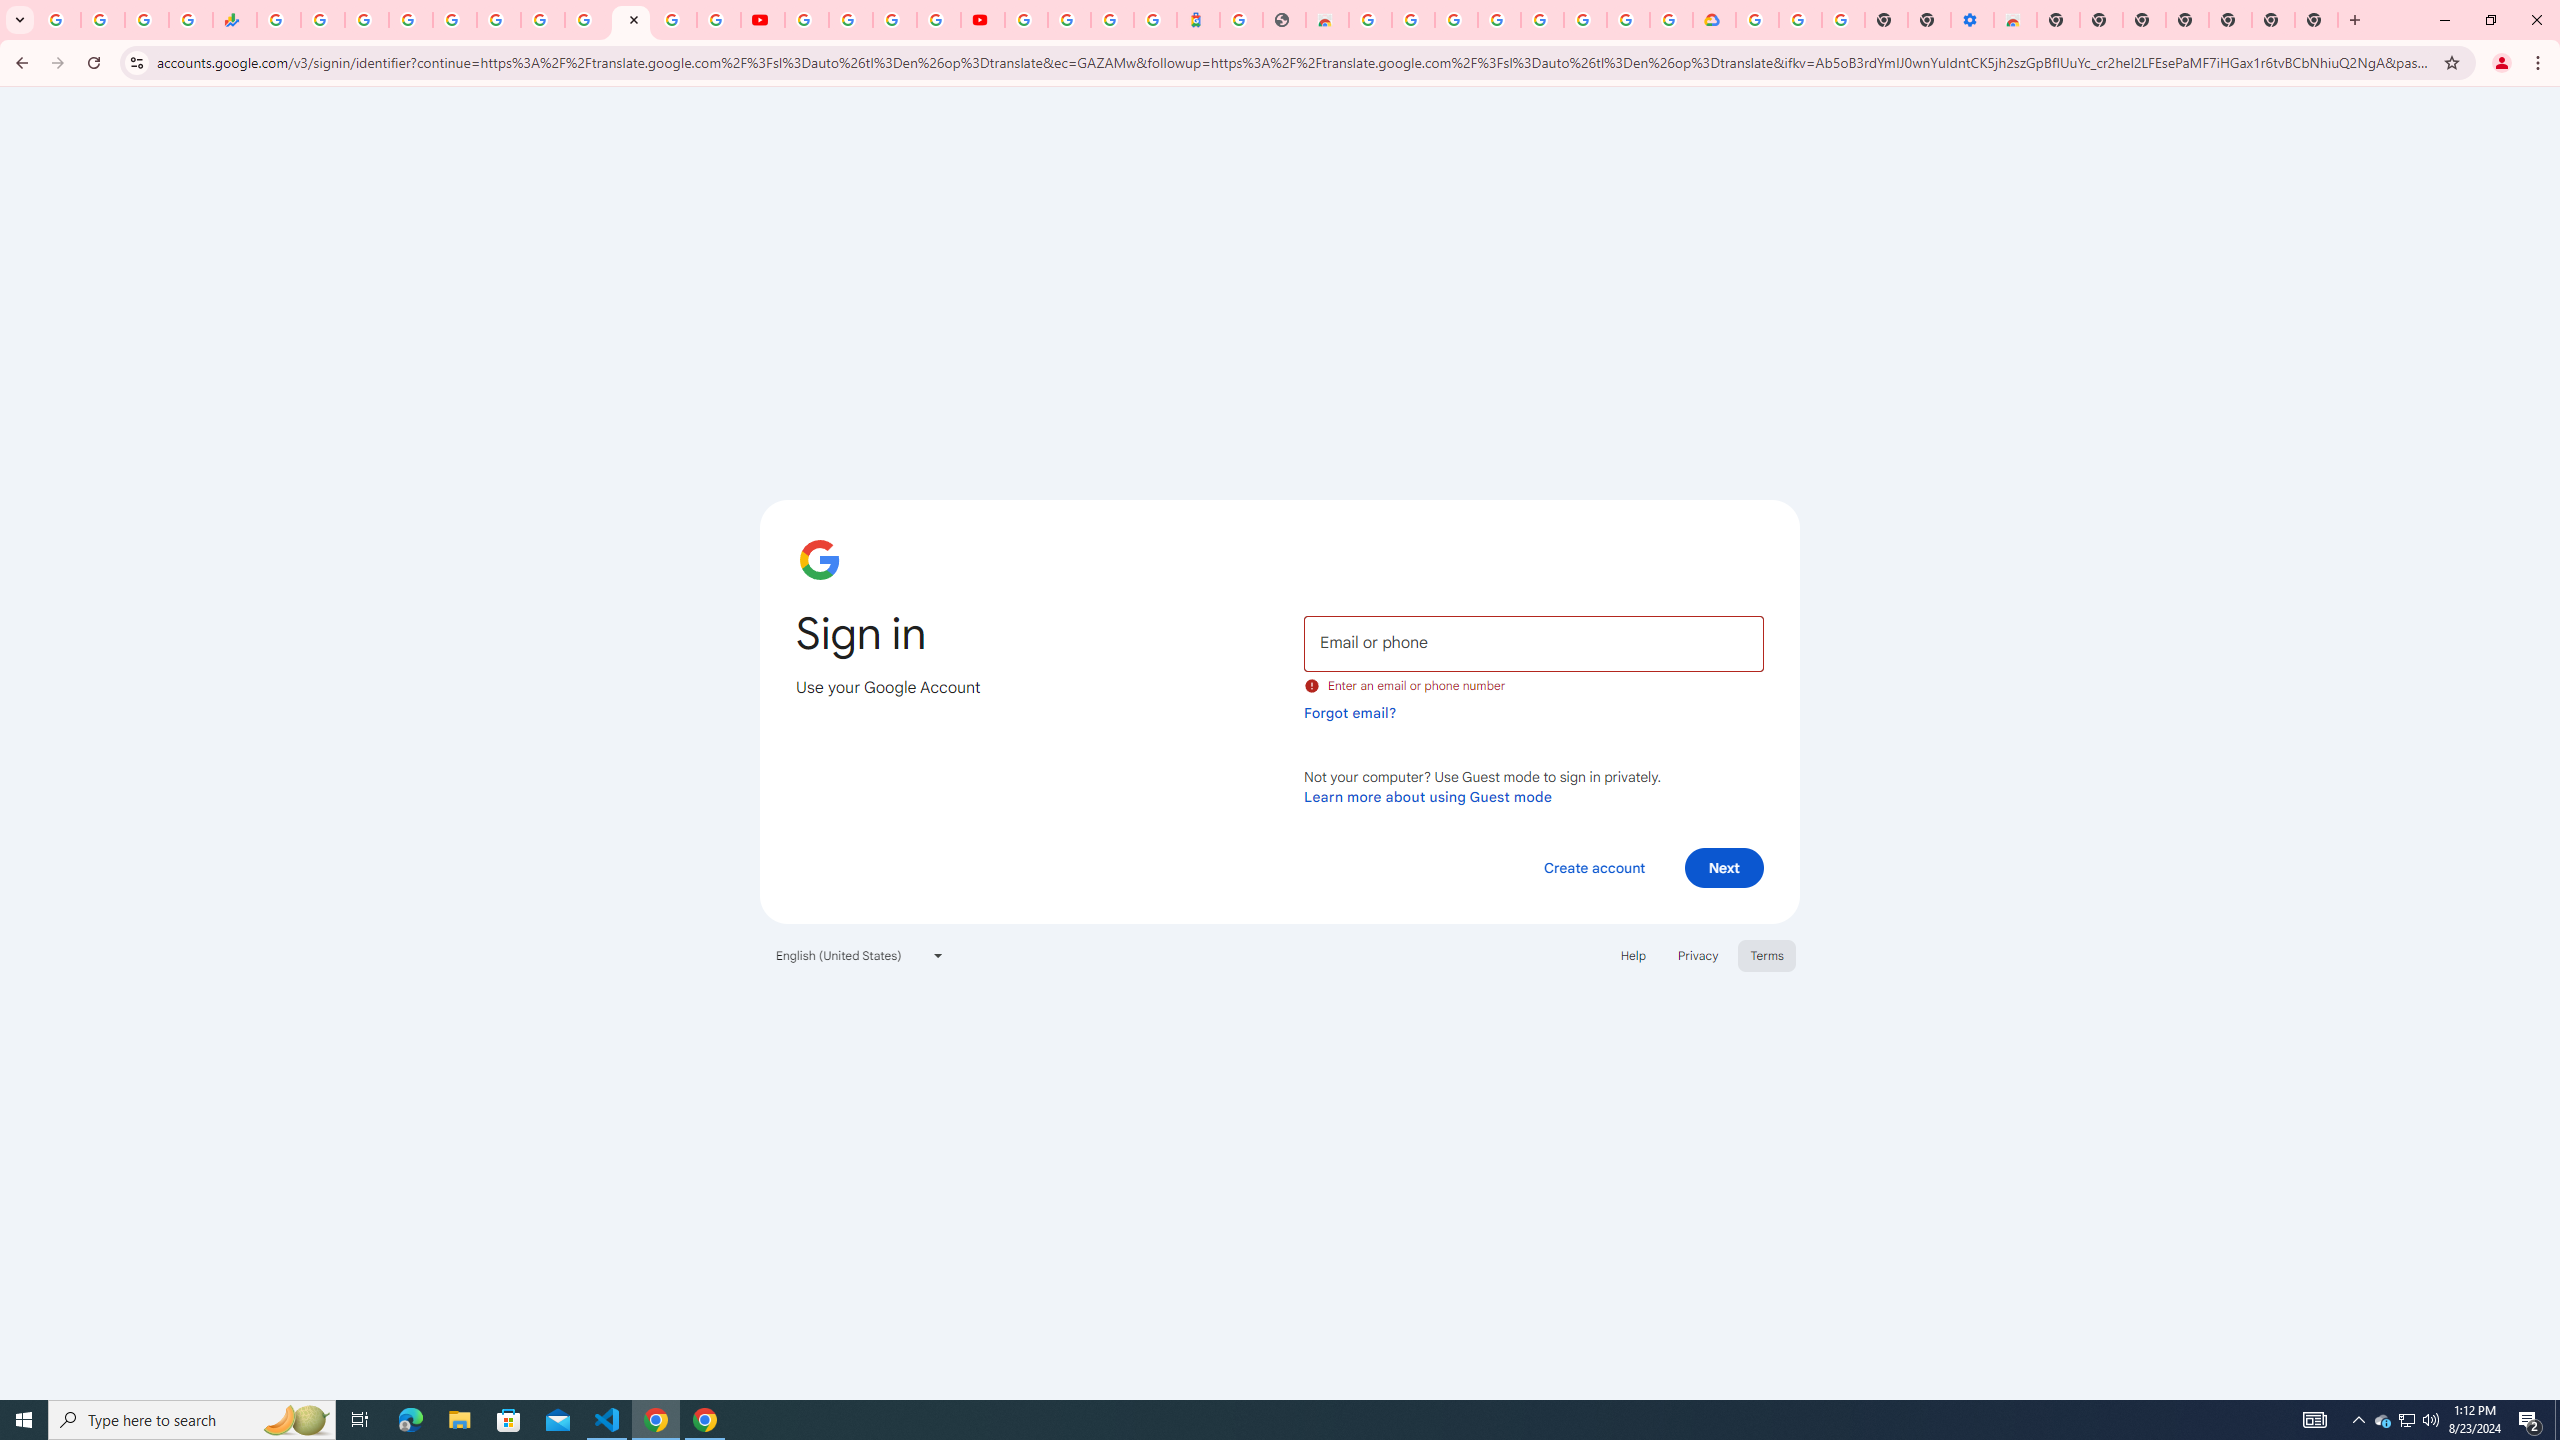  I want to click on Settings - Accessibility, so click(1972, 20).